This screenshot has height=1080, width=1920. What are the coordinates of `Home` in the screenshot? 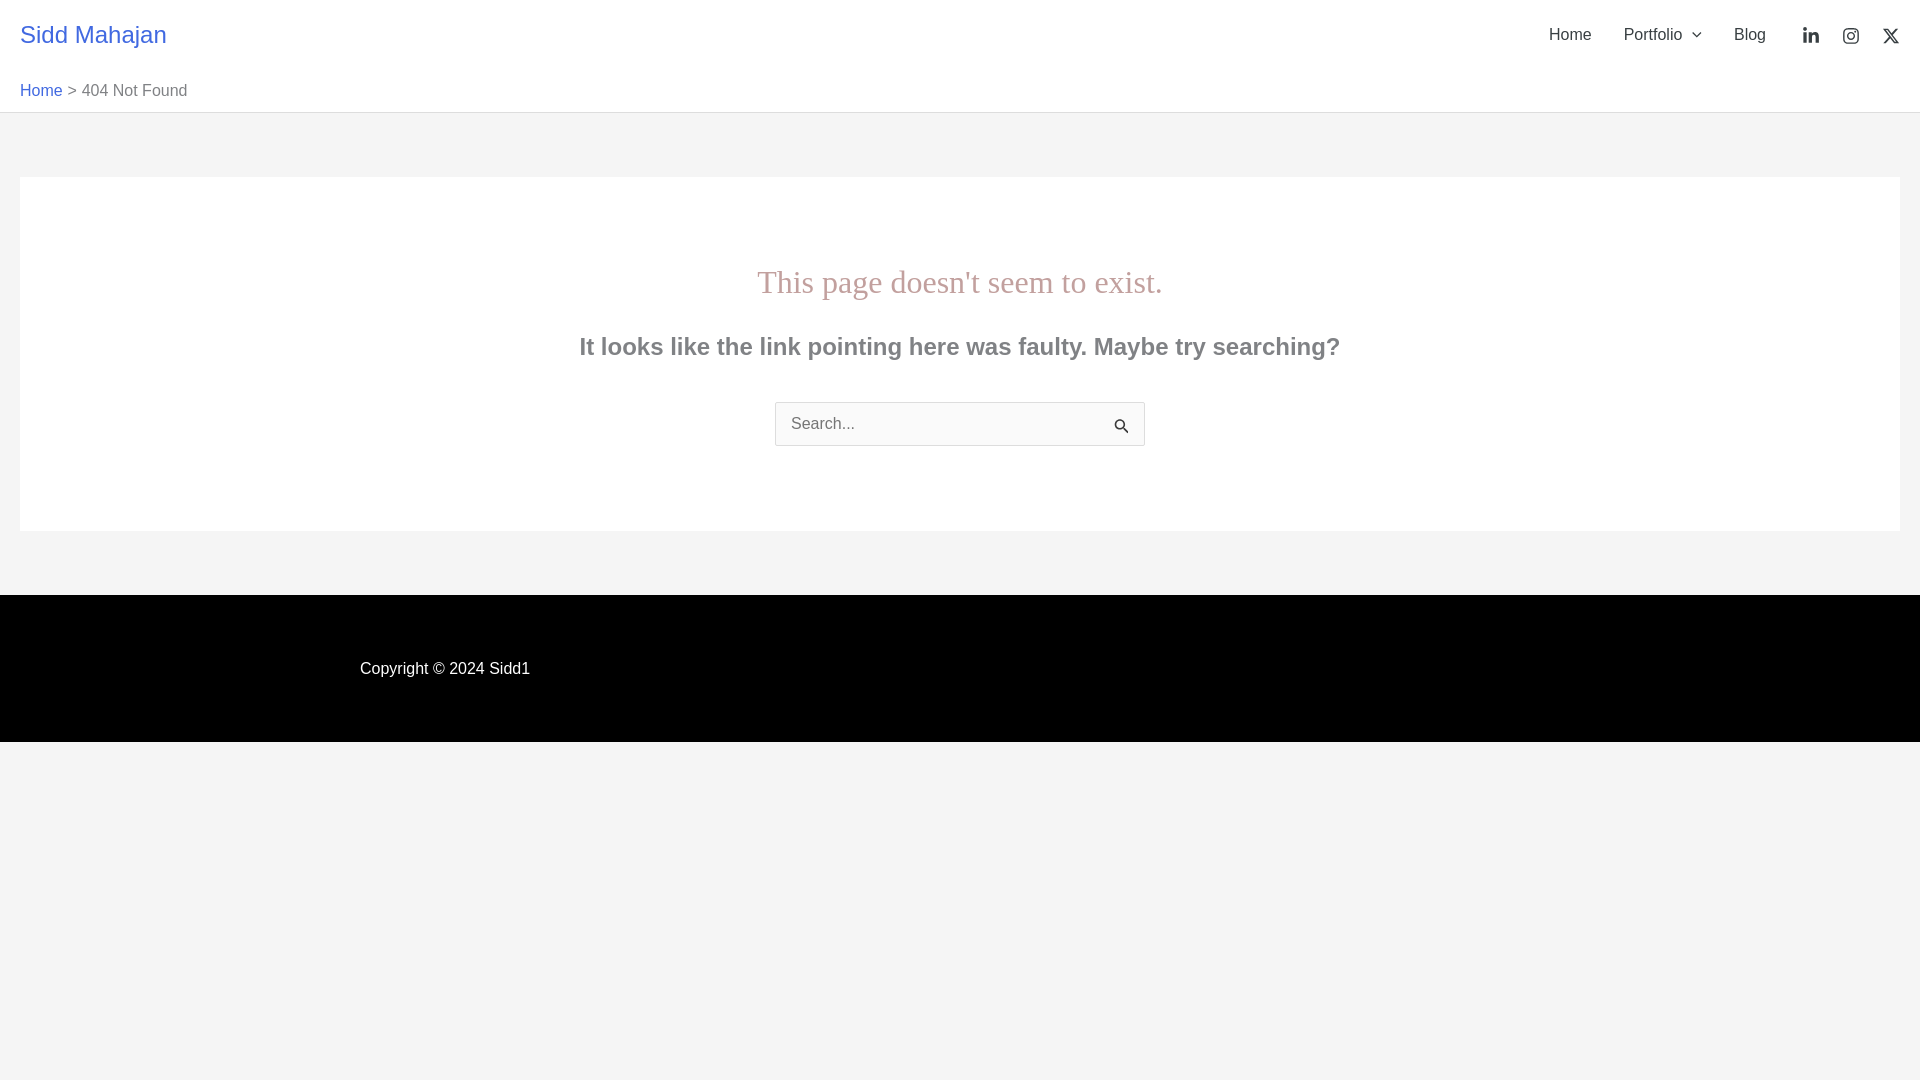 It's located at (1570, 35).